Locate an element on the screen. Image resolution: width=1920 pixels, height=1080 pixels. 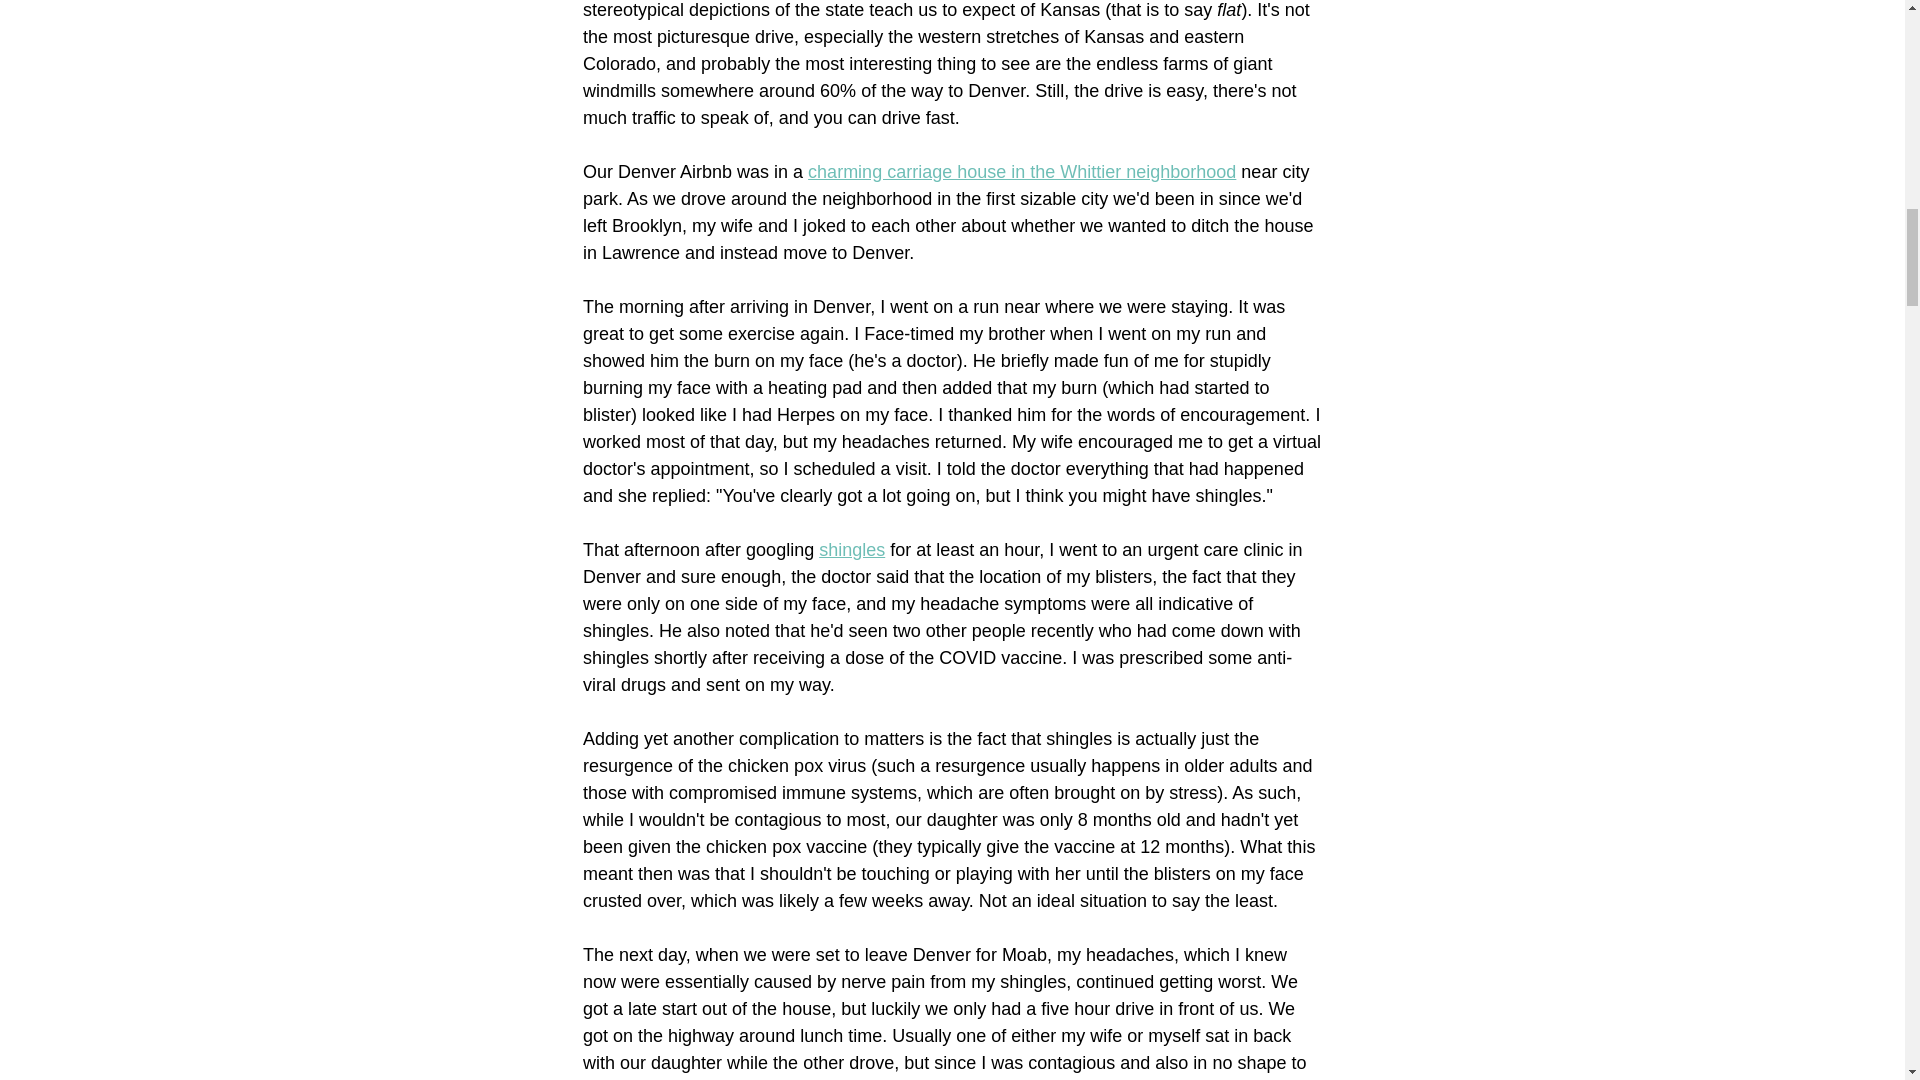
shingles is located at coordinates (852, 550).